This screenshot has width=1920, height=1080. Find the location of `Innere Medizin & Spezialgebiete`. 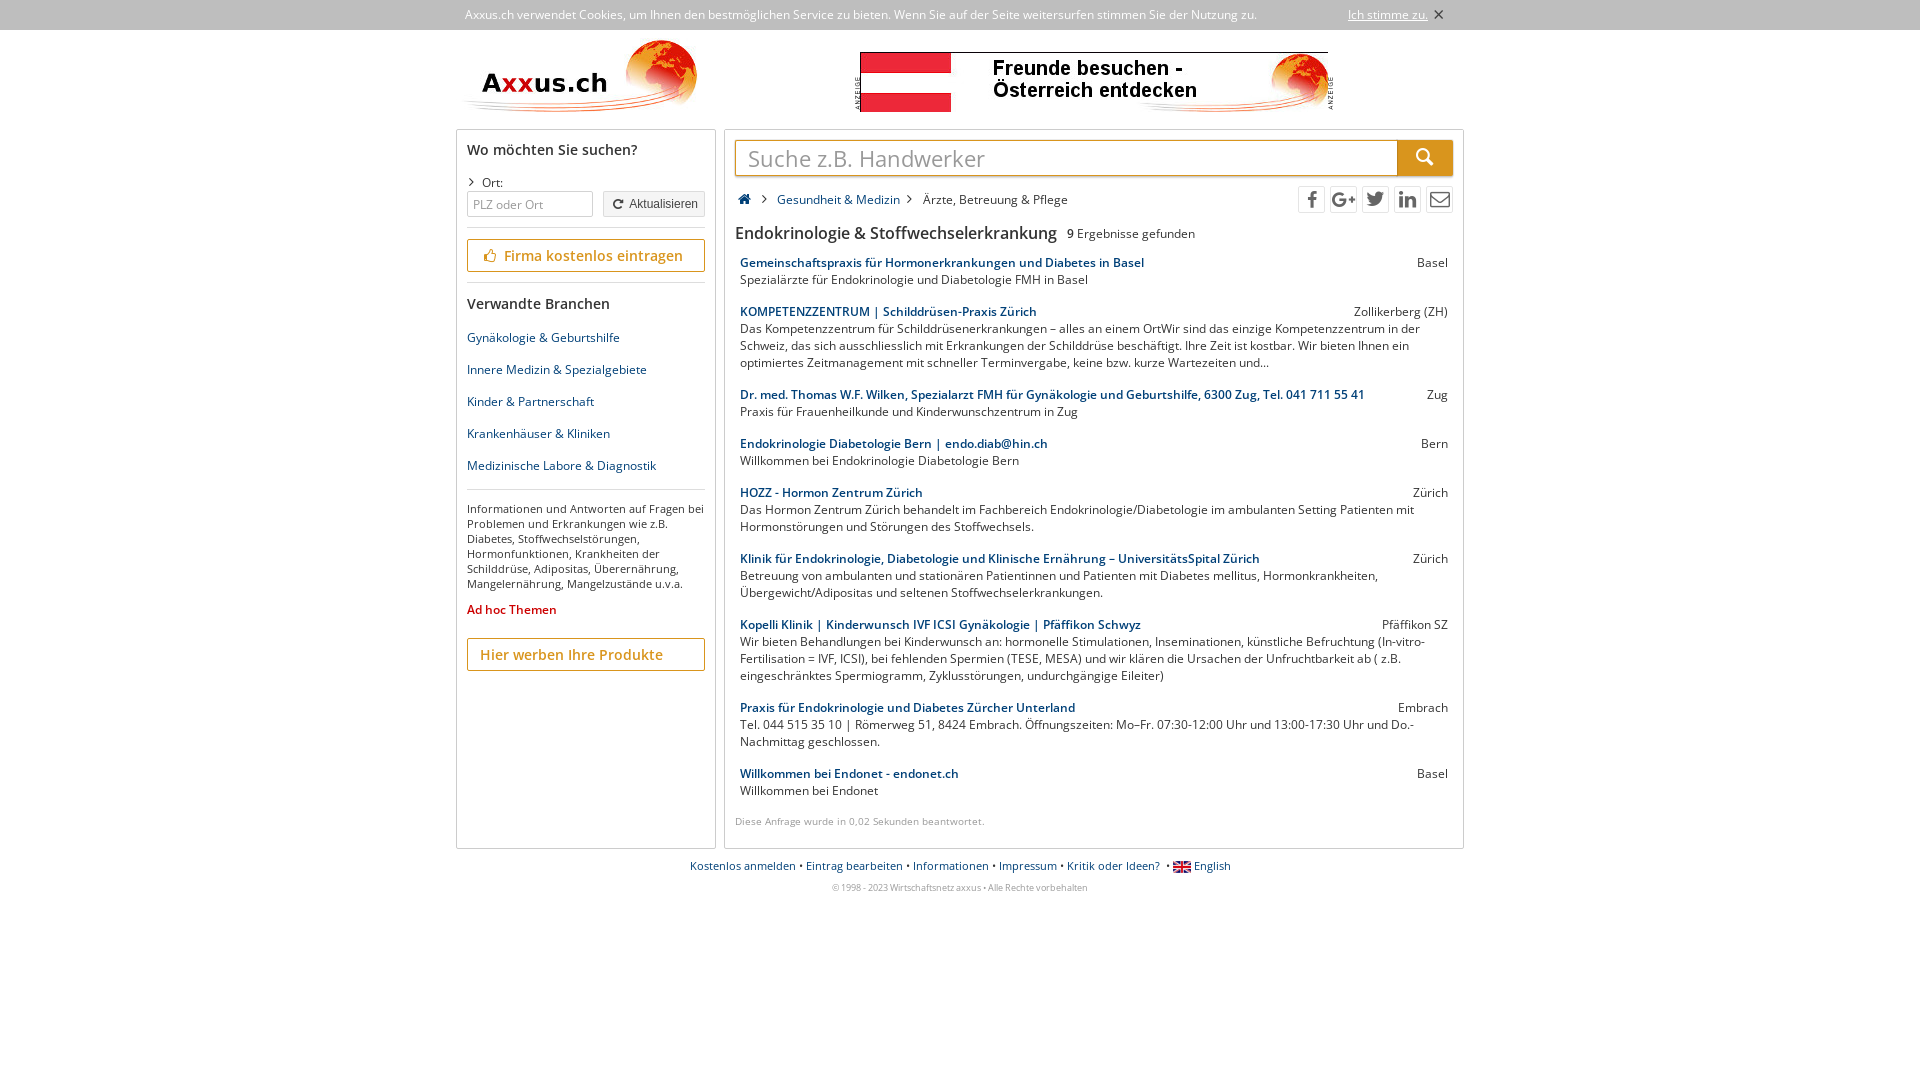

Innere Medizin & Spezialgebiete is located at coordinates (557, 370).